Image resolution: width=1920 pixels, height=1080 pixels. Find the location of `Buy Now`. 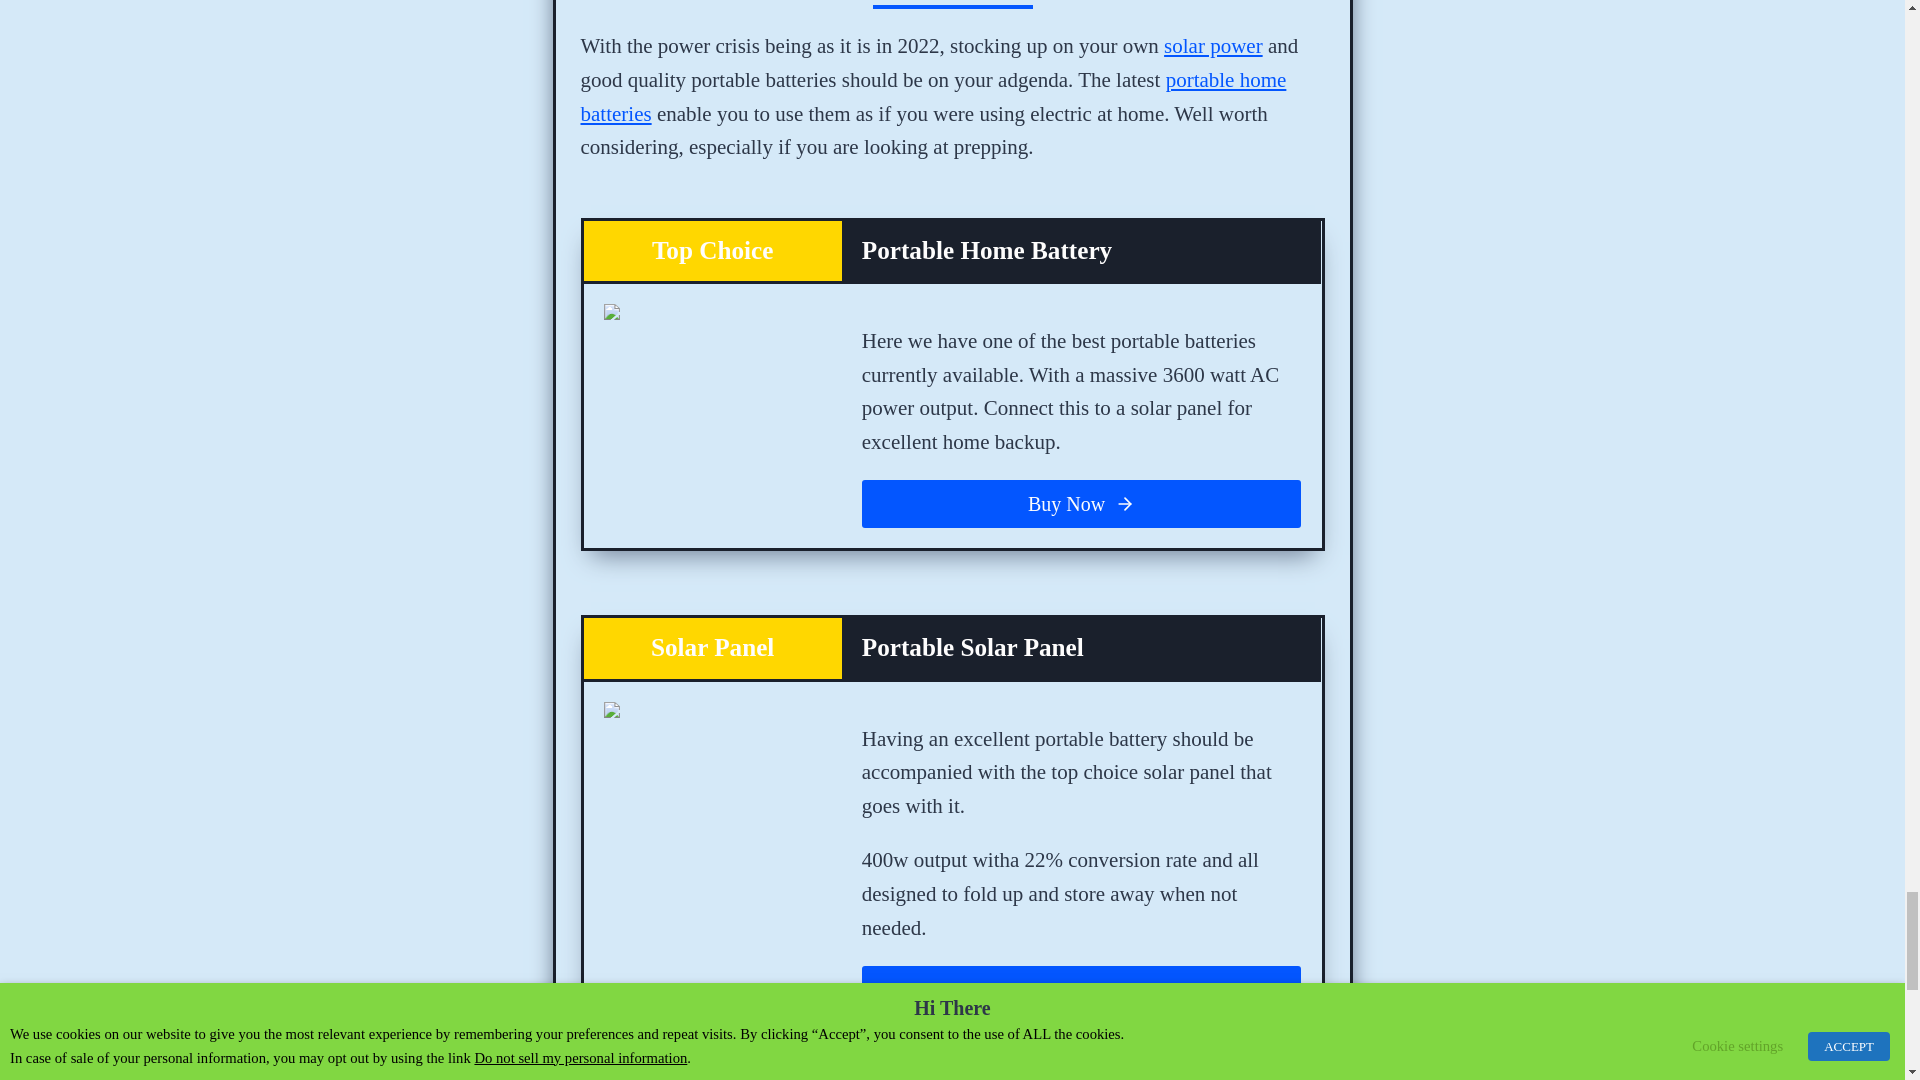

Buy Now is located at coordinates (1082, 990).